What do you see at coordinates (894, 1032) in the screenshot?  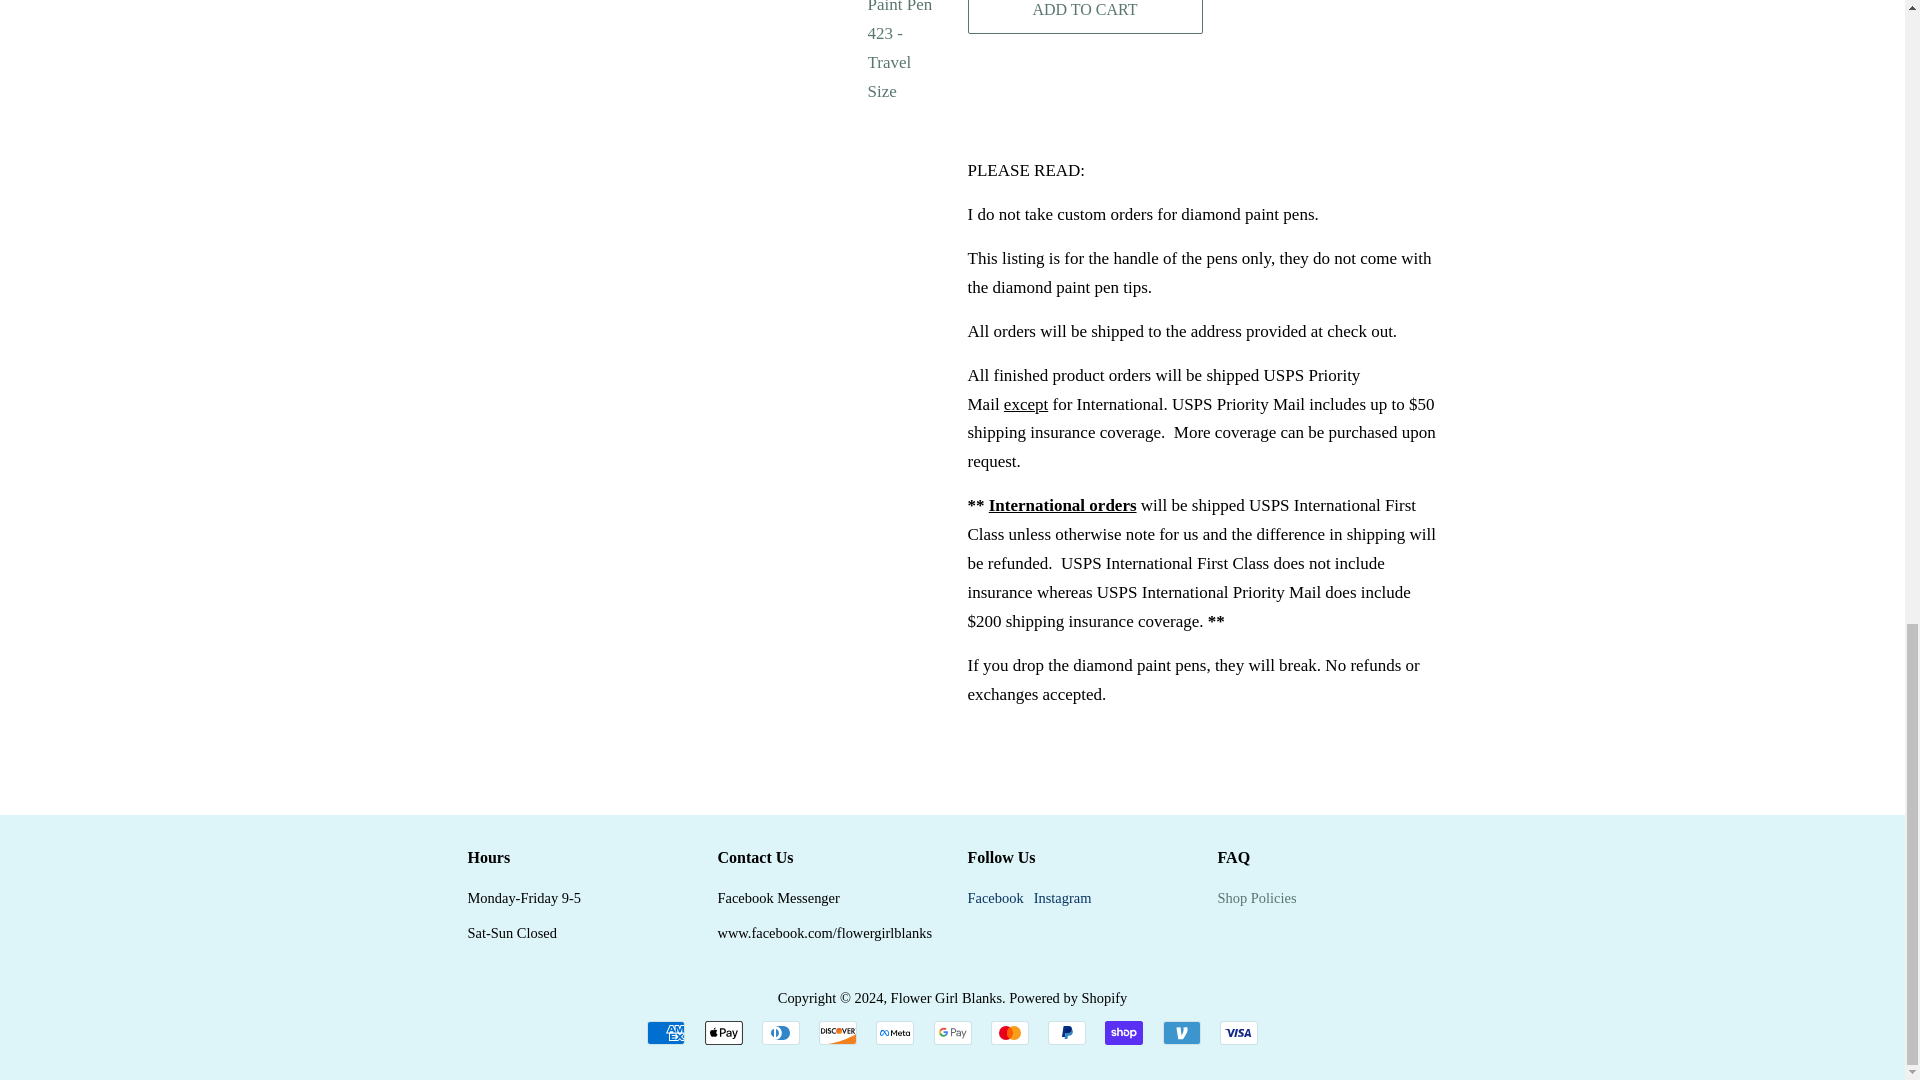 I see `Meta Pay` at bounding box center [894, 1032].